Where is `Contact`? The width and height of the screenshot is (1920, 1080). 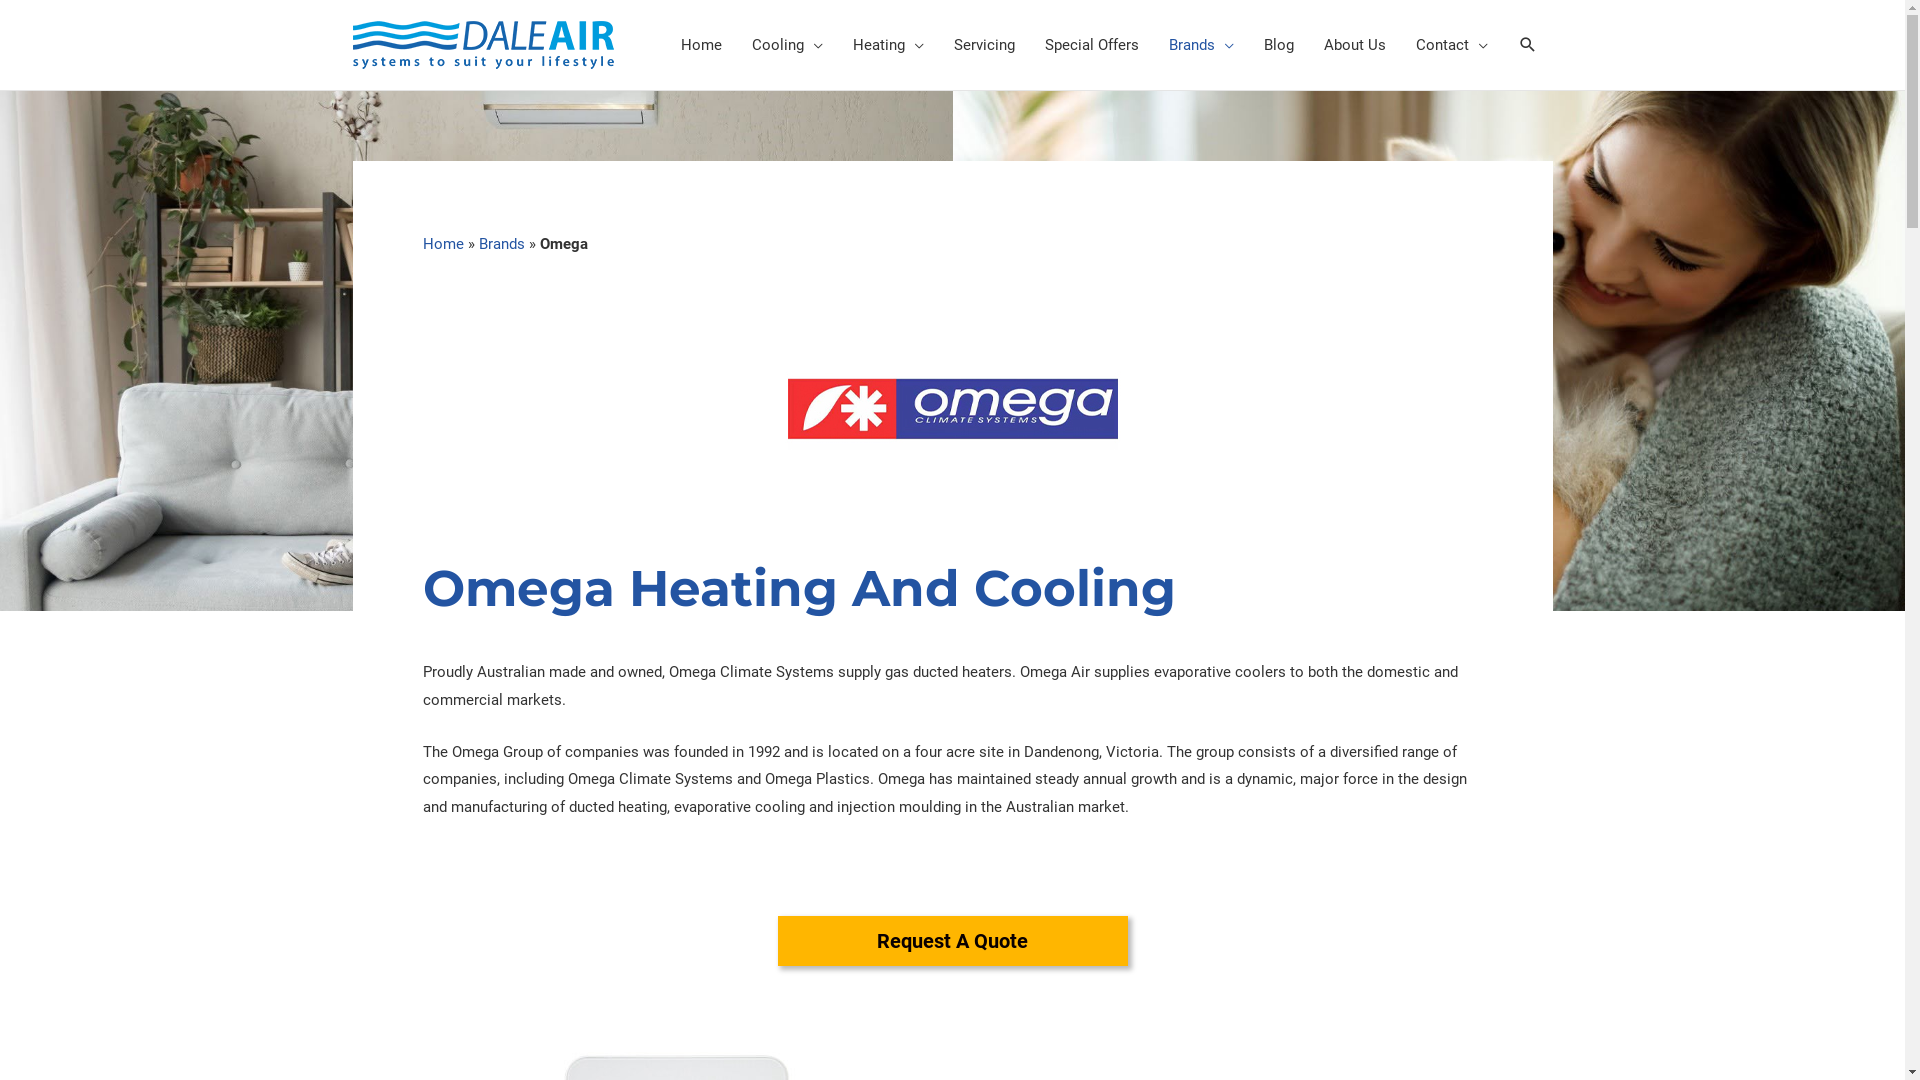
Contact is located at coordinates (1451, 45).